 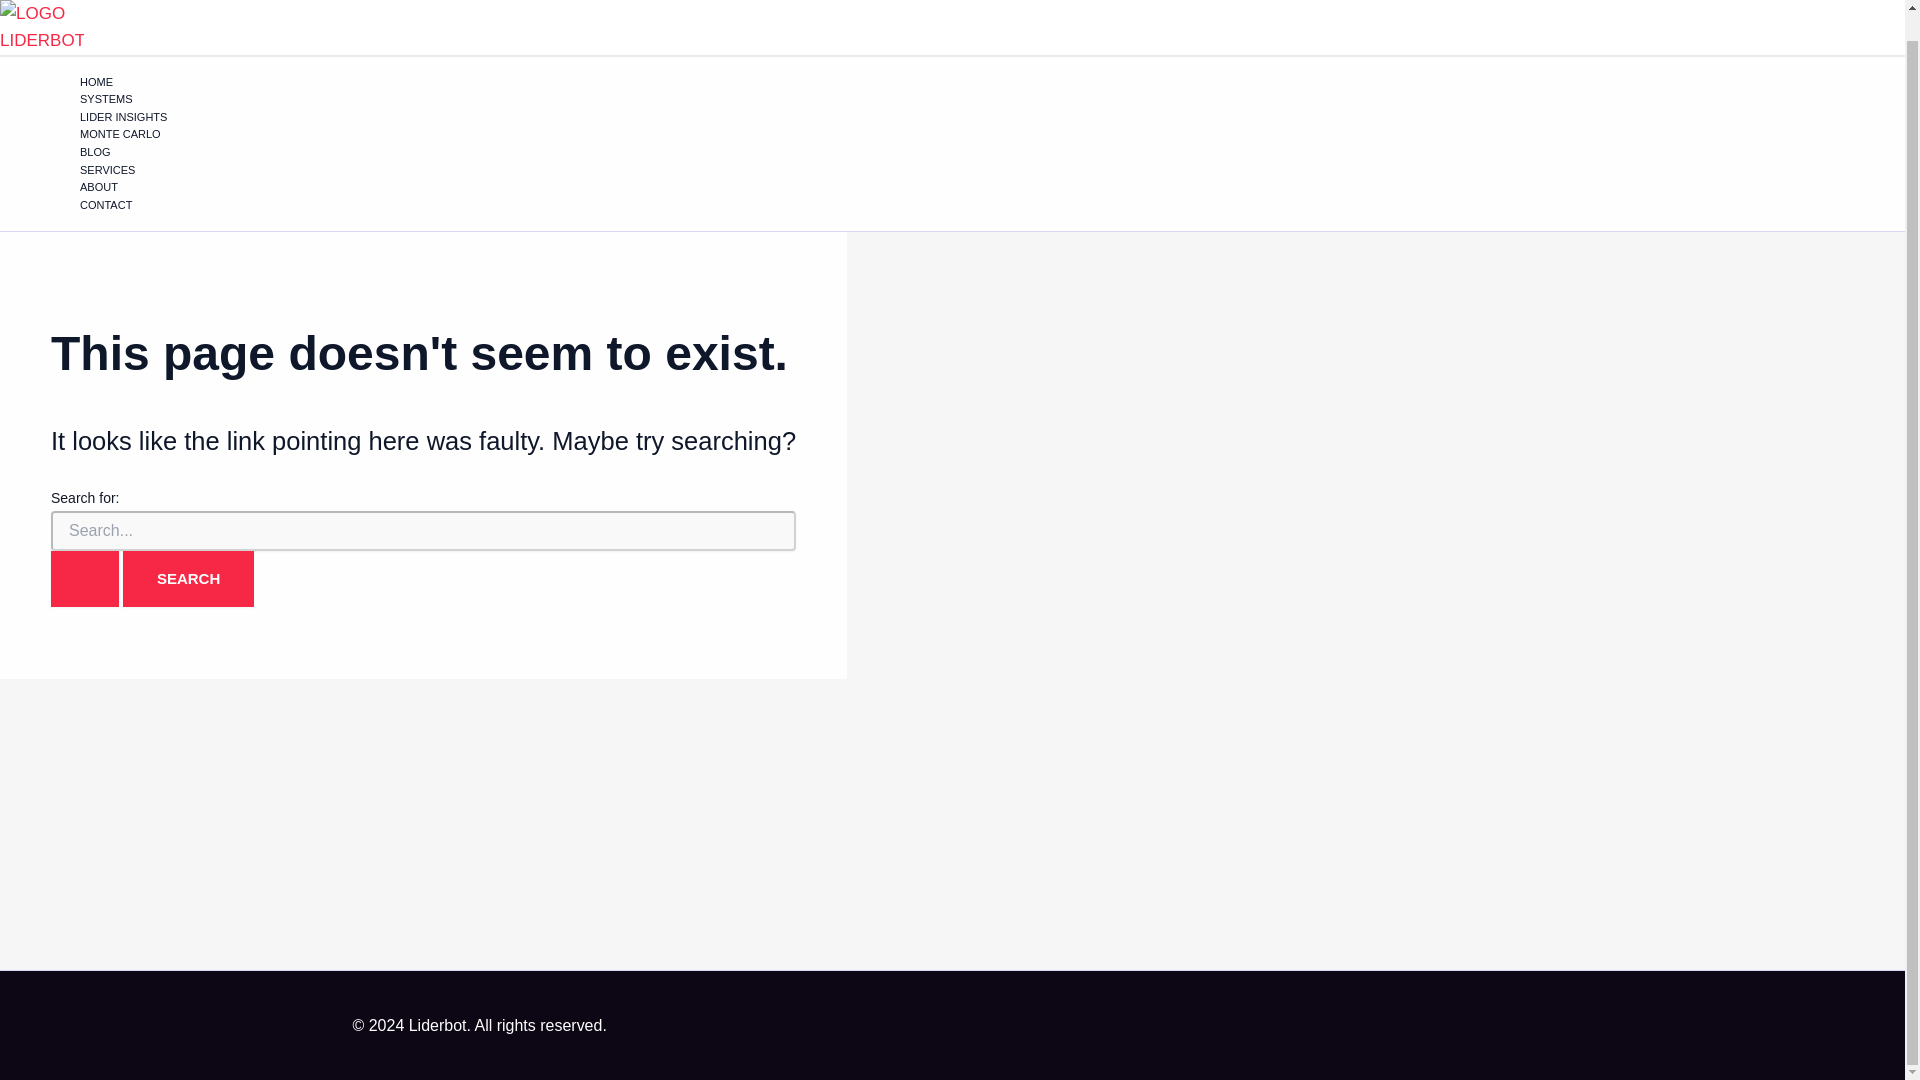 What do you see at coordinates (140, 152) in the screenshot?
I see `BLOG` at bounding box center [140, 152].